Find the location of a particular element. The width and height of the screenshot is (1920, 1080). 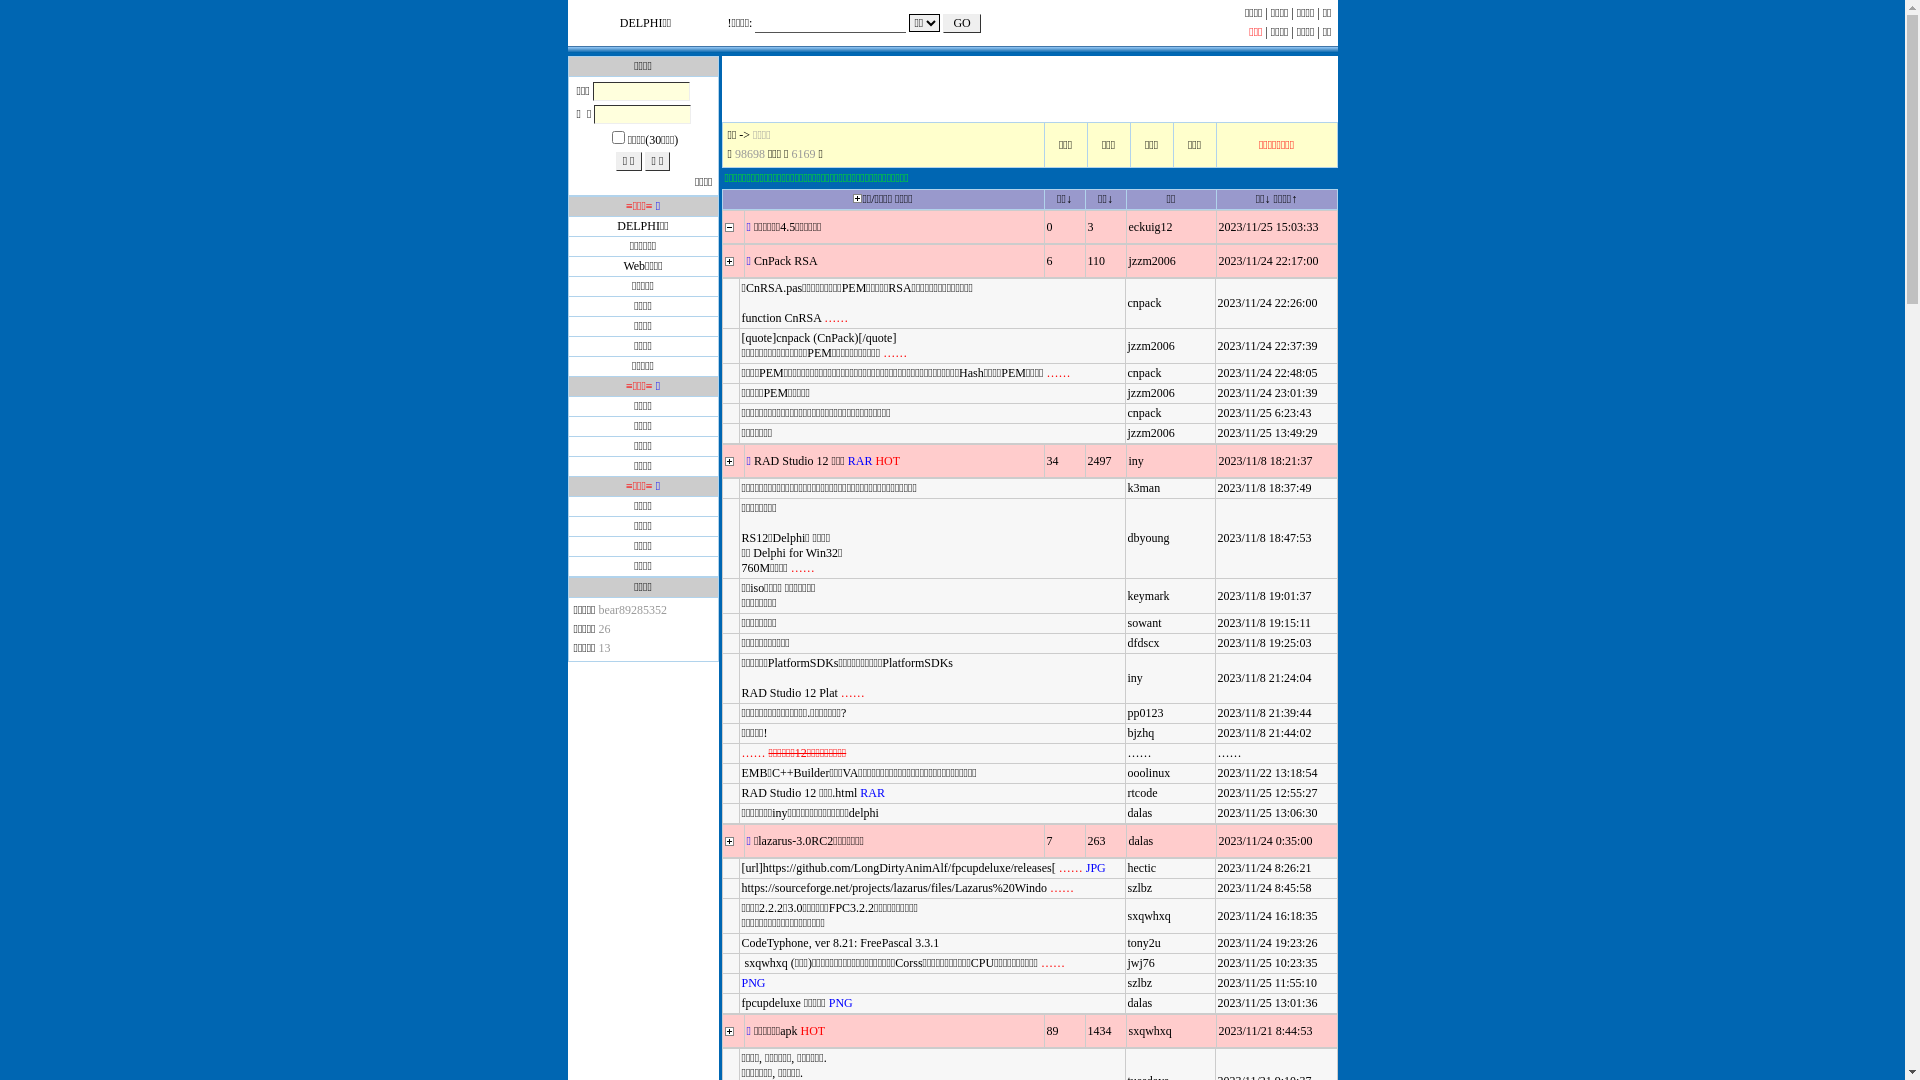

dalas is located at coordinates (1140, 841).